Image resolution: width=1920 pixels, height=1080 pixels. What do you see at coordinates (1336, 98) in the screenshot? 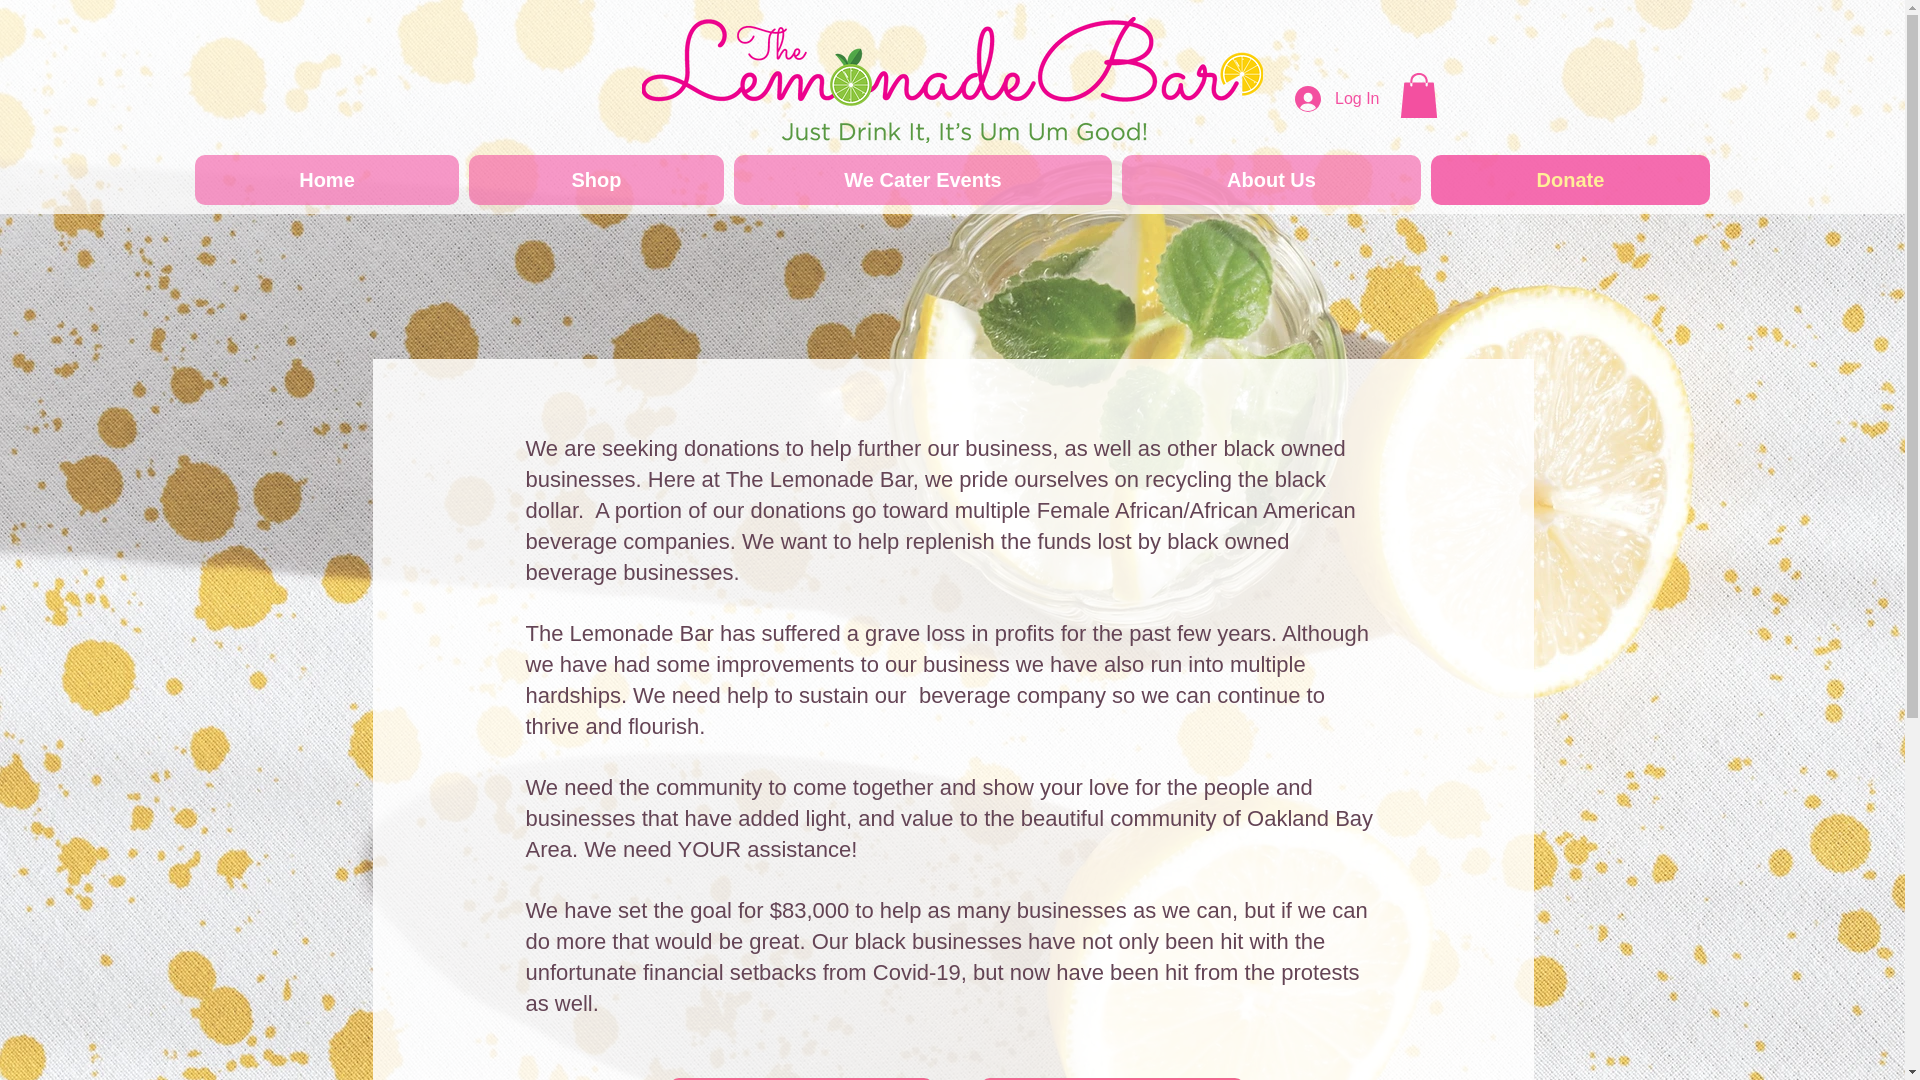
I see `Log In` at bounding box center [1336, 98].